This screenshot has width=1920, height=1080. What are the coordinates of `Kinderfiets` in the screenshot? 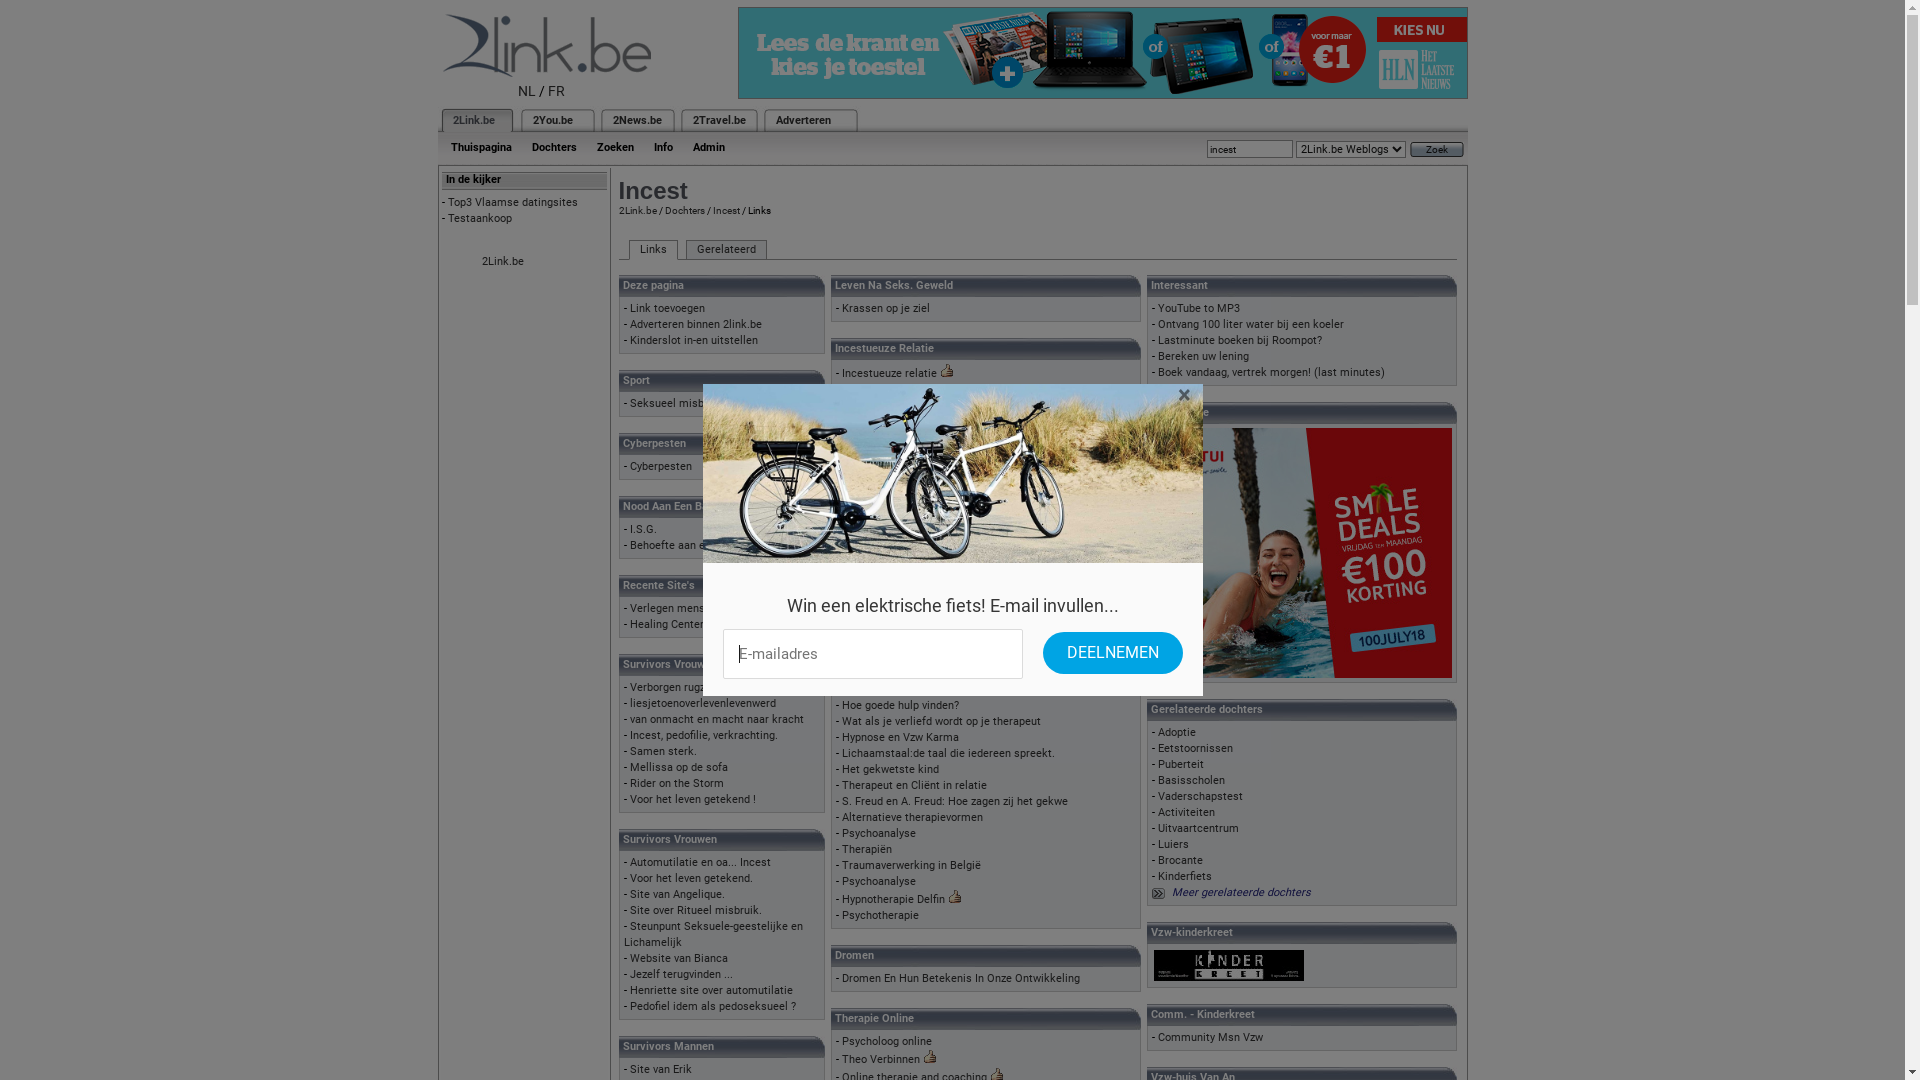 It's located at (1185, 876).